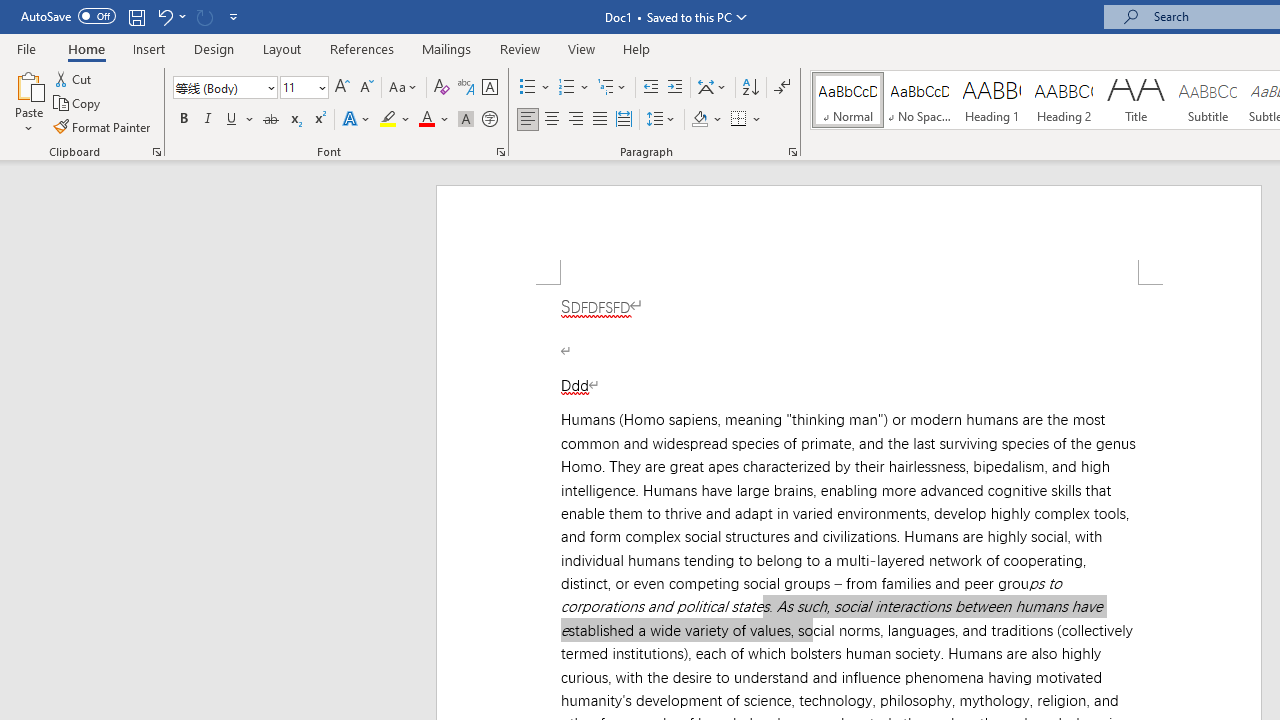 This screenshot has height=720, width=1280. What do you see at coordinates (434, 120) in the screenshot?
I see `Font Color` at bounding box center [434, 120].